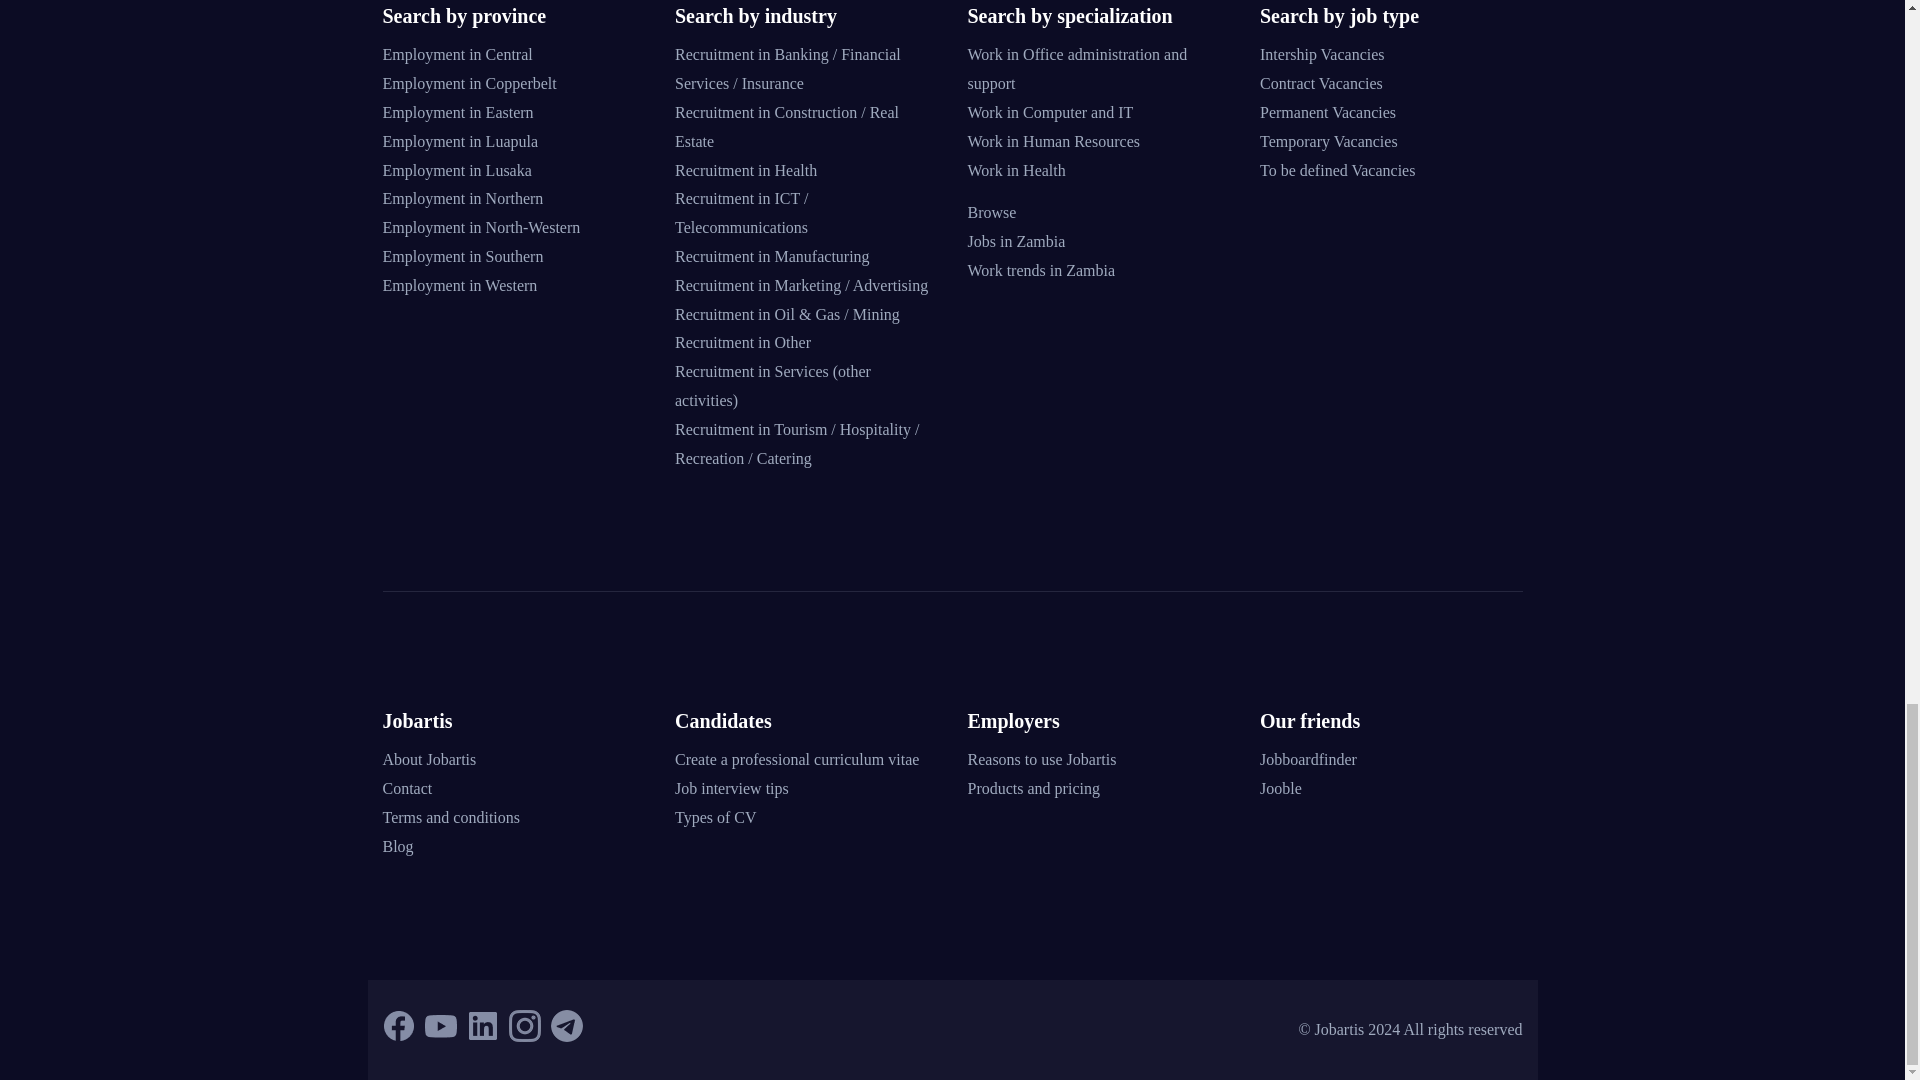 The height and width of the screenshot is (1080, 1920). What do you see at coordinates (1050, 112) in the screenshot?
I see `Work in Computer and IT` at bounding box center [1050, 112].